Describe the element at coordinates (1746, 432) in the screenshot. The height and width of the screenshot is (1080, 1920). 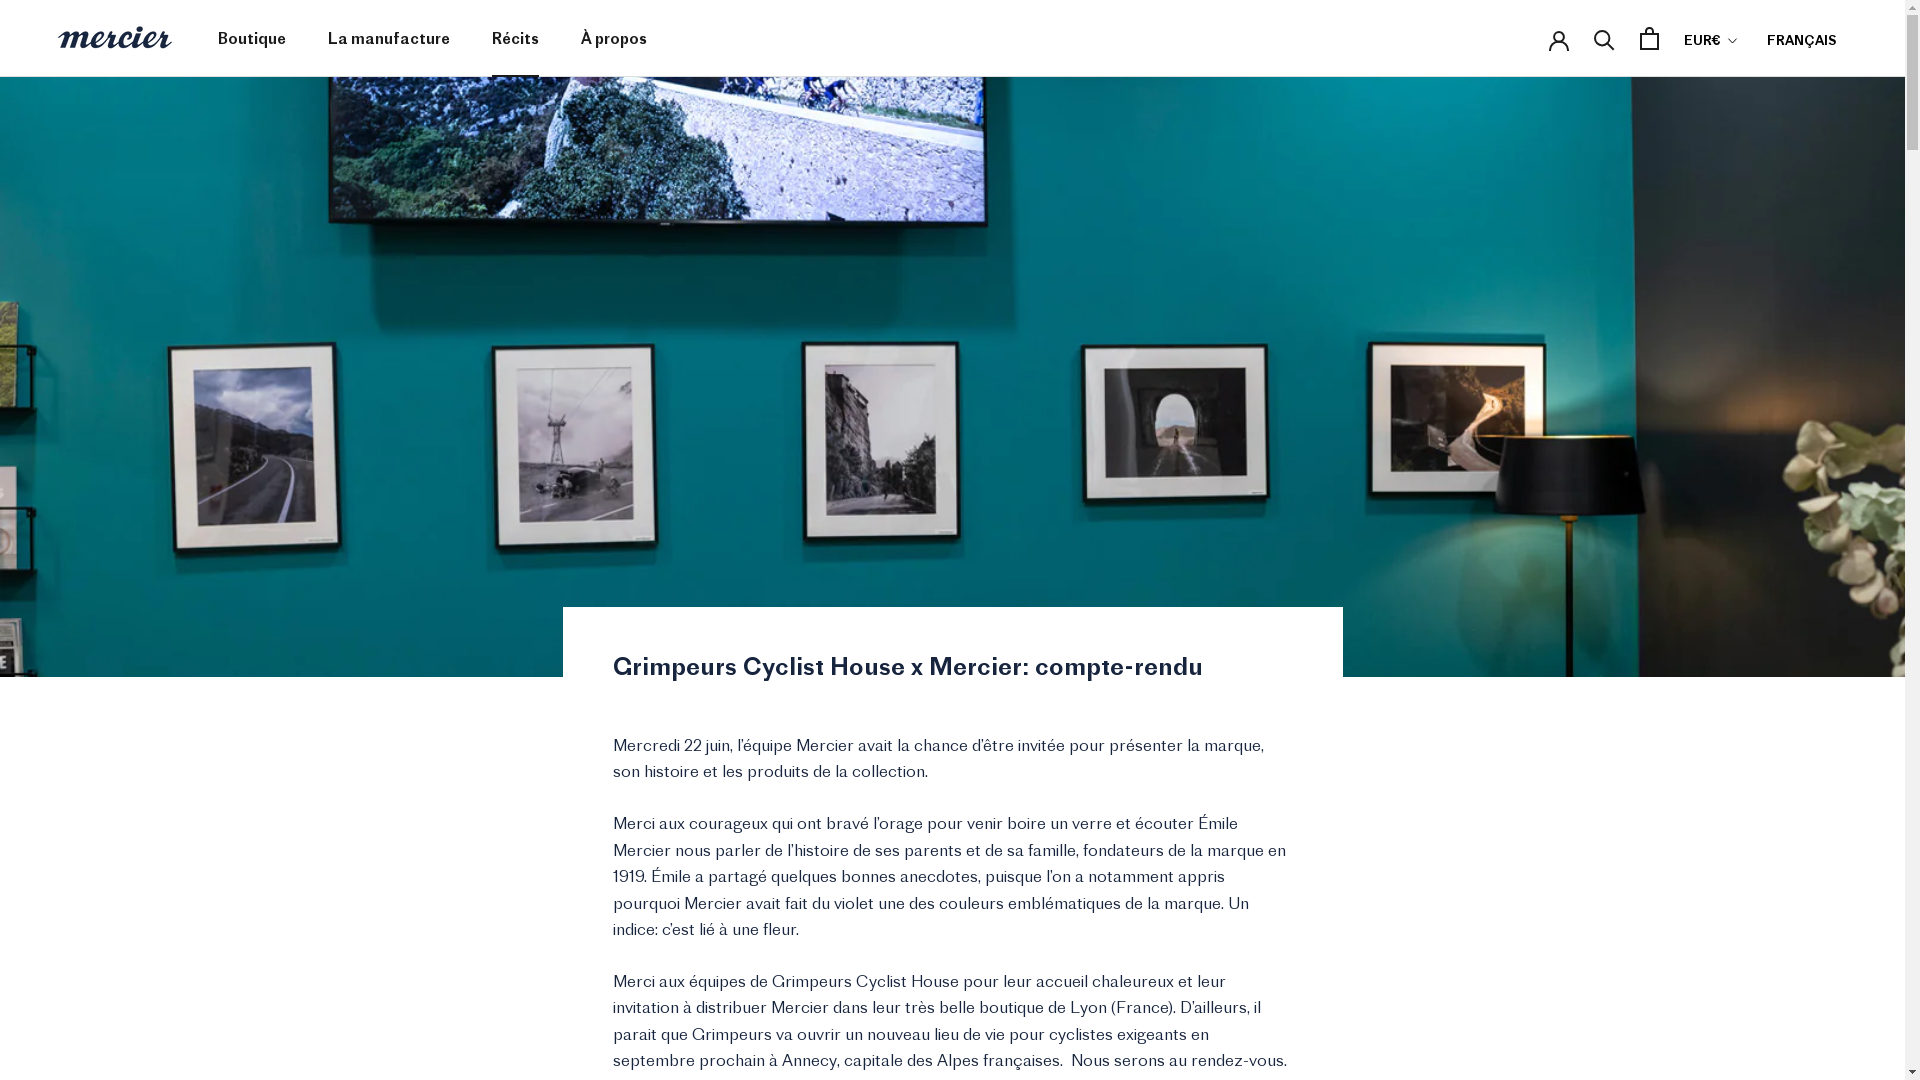
I see `BSD` at that location.